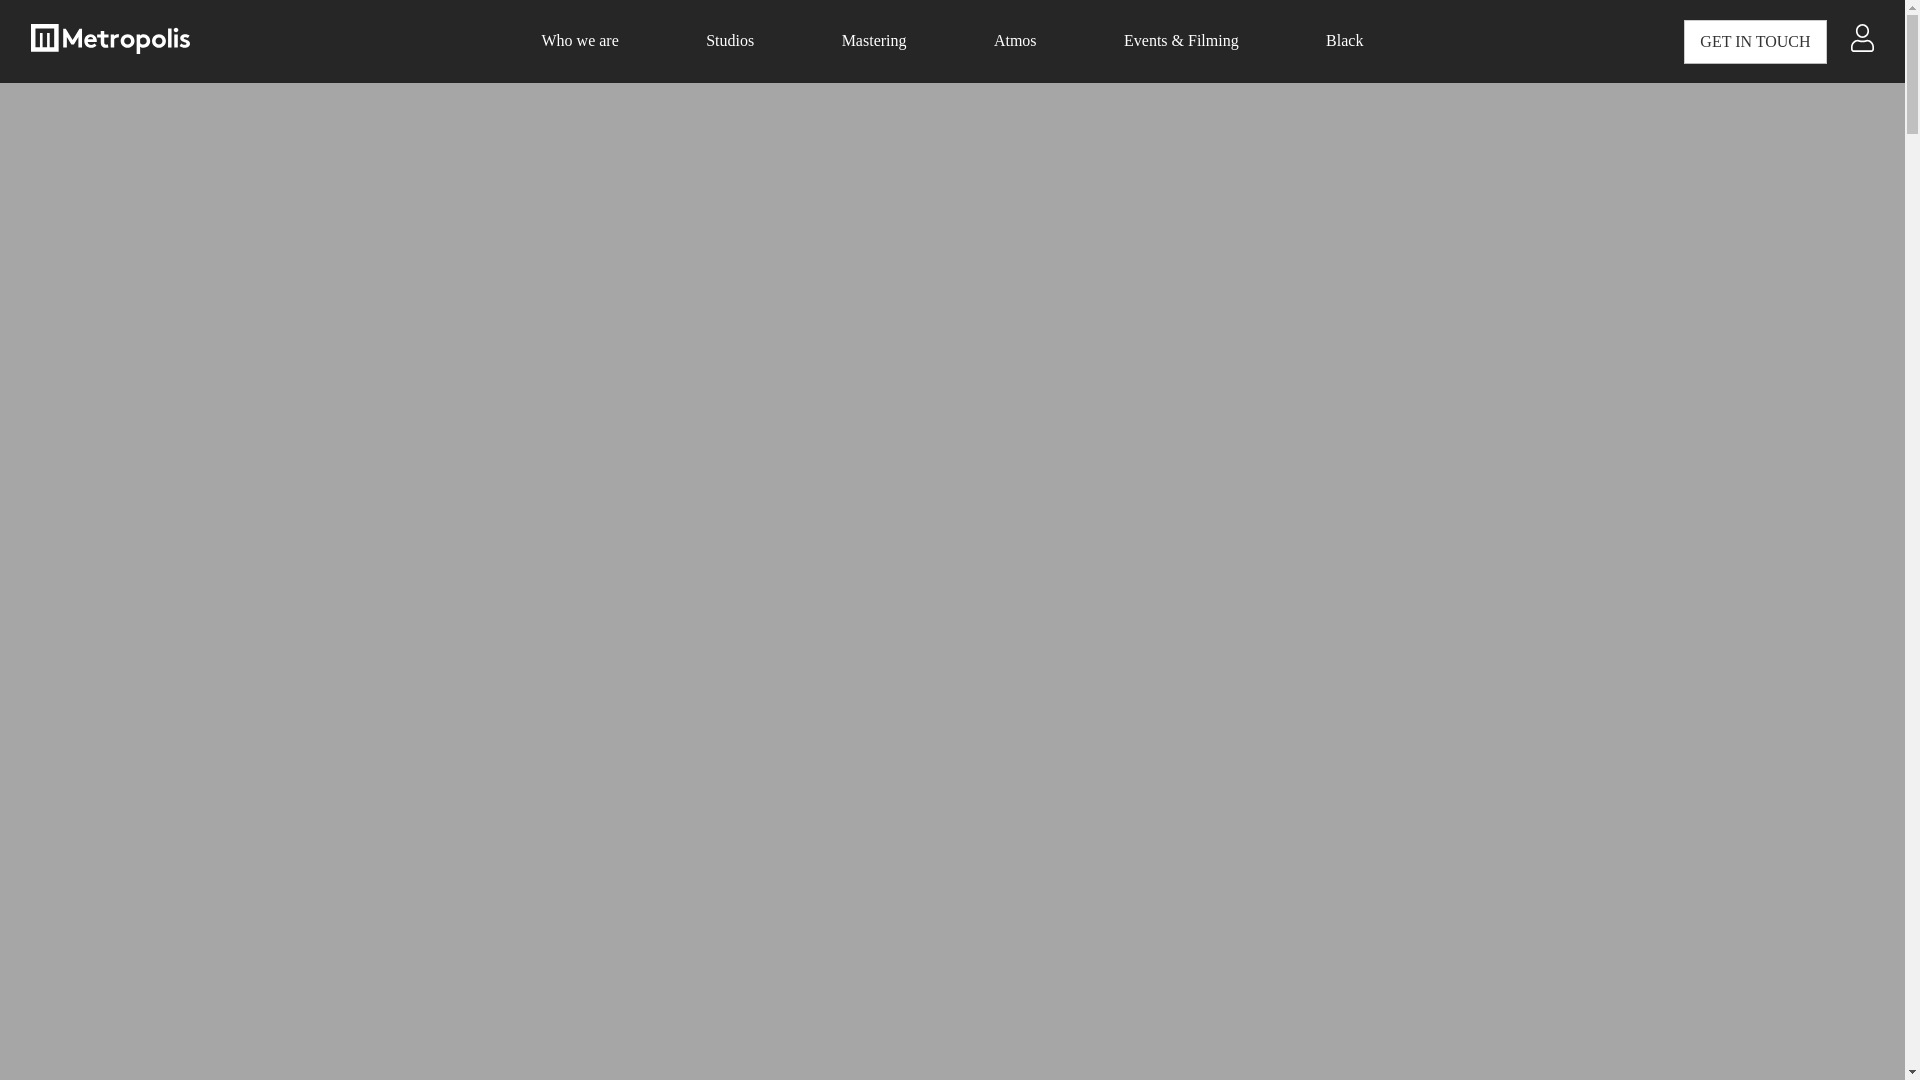  Describe the element at coordinates (1754, 42) in the screenshot. I see `GET IN TOUCH` at that location.